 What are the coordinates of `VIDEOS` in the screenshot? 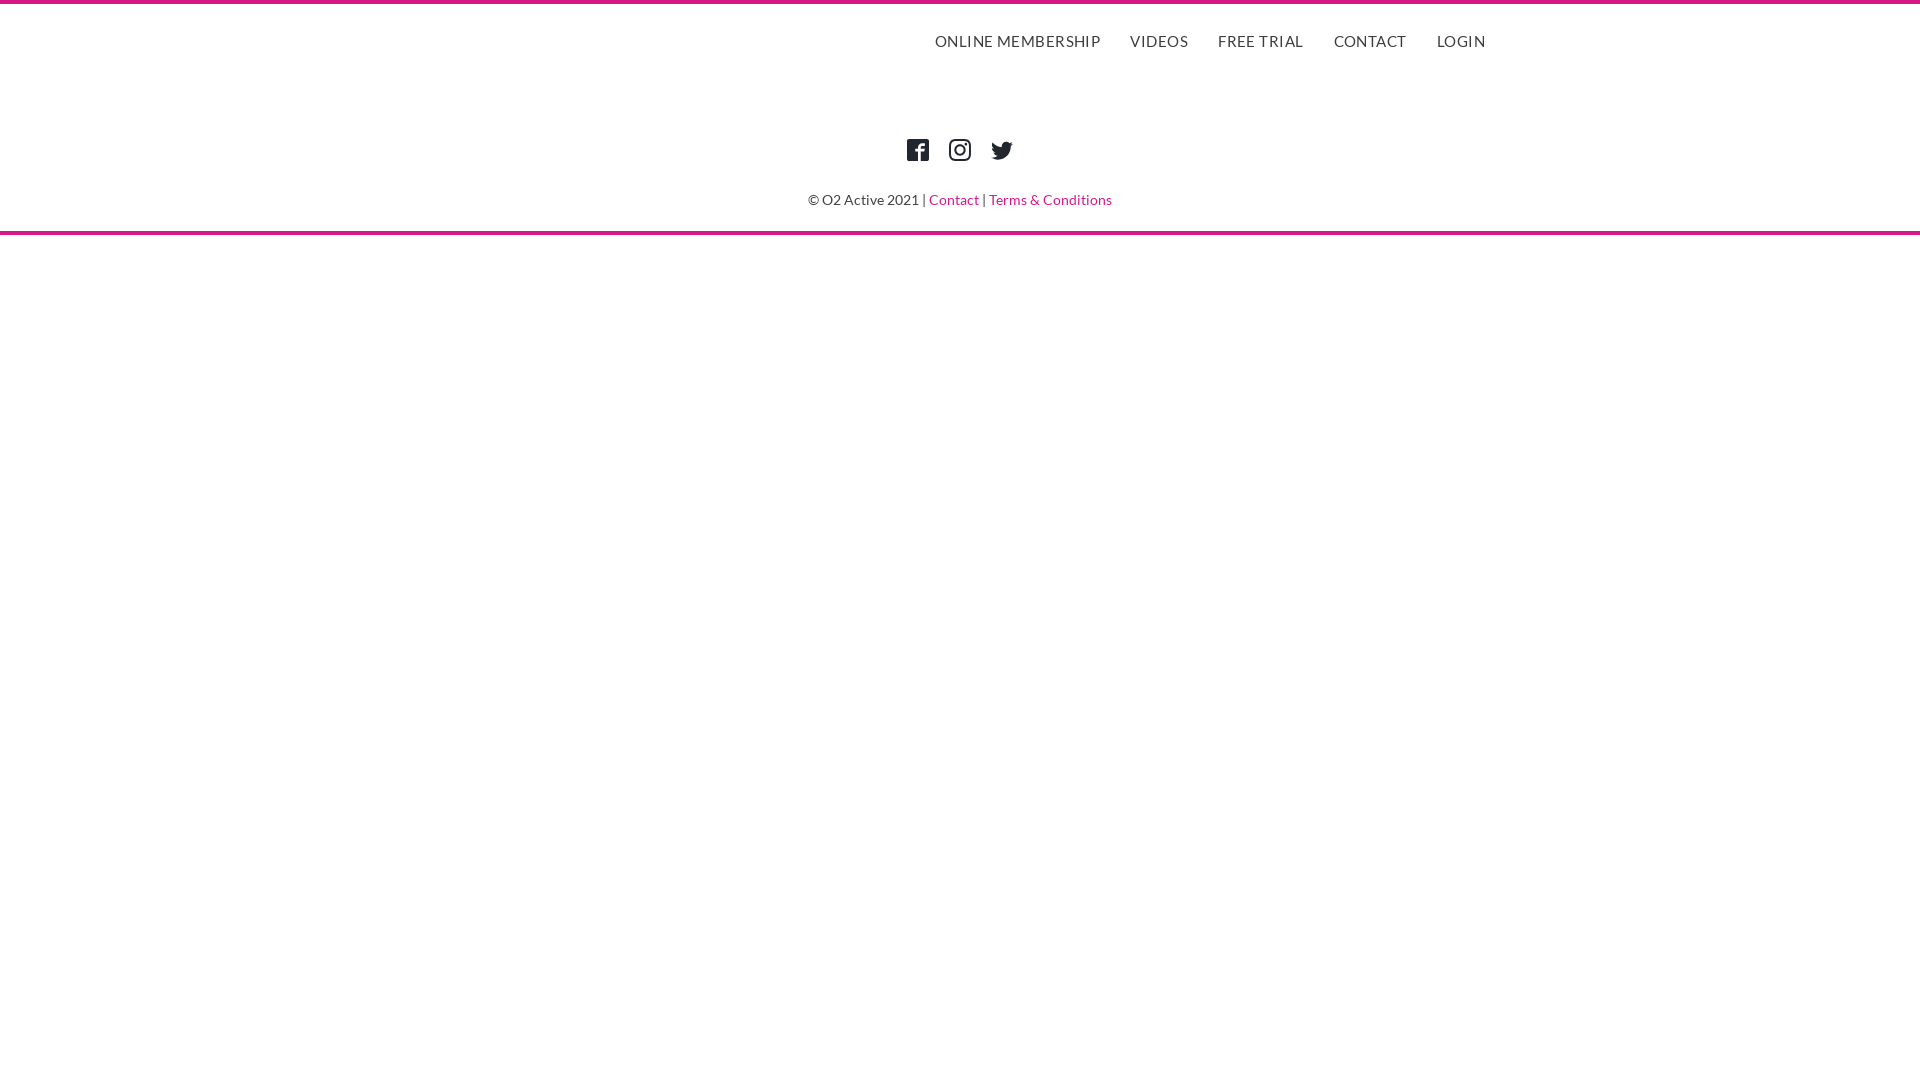 It's located at (1159, 42).